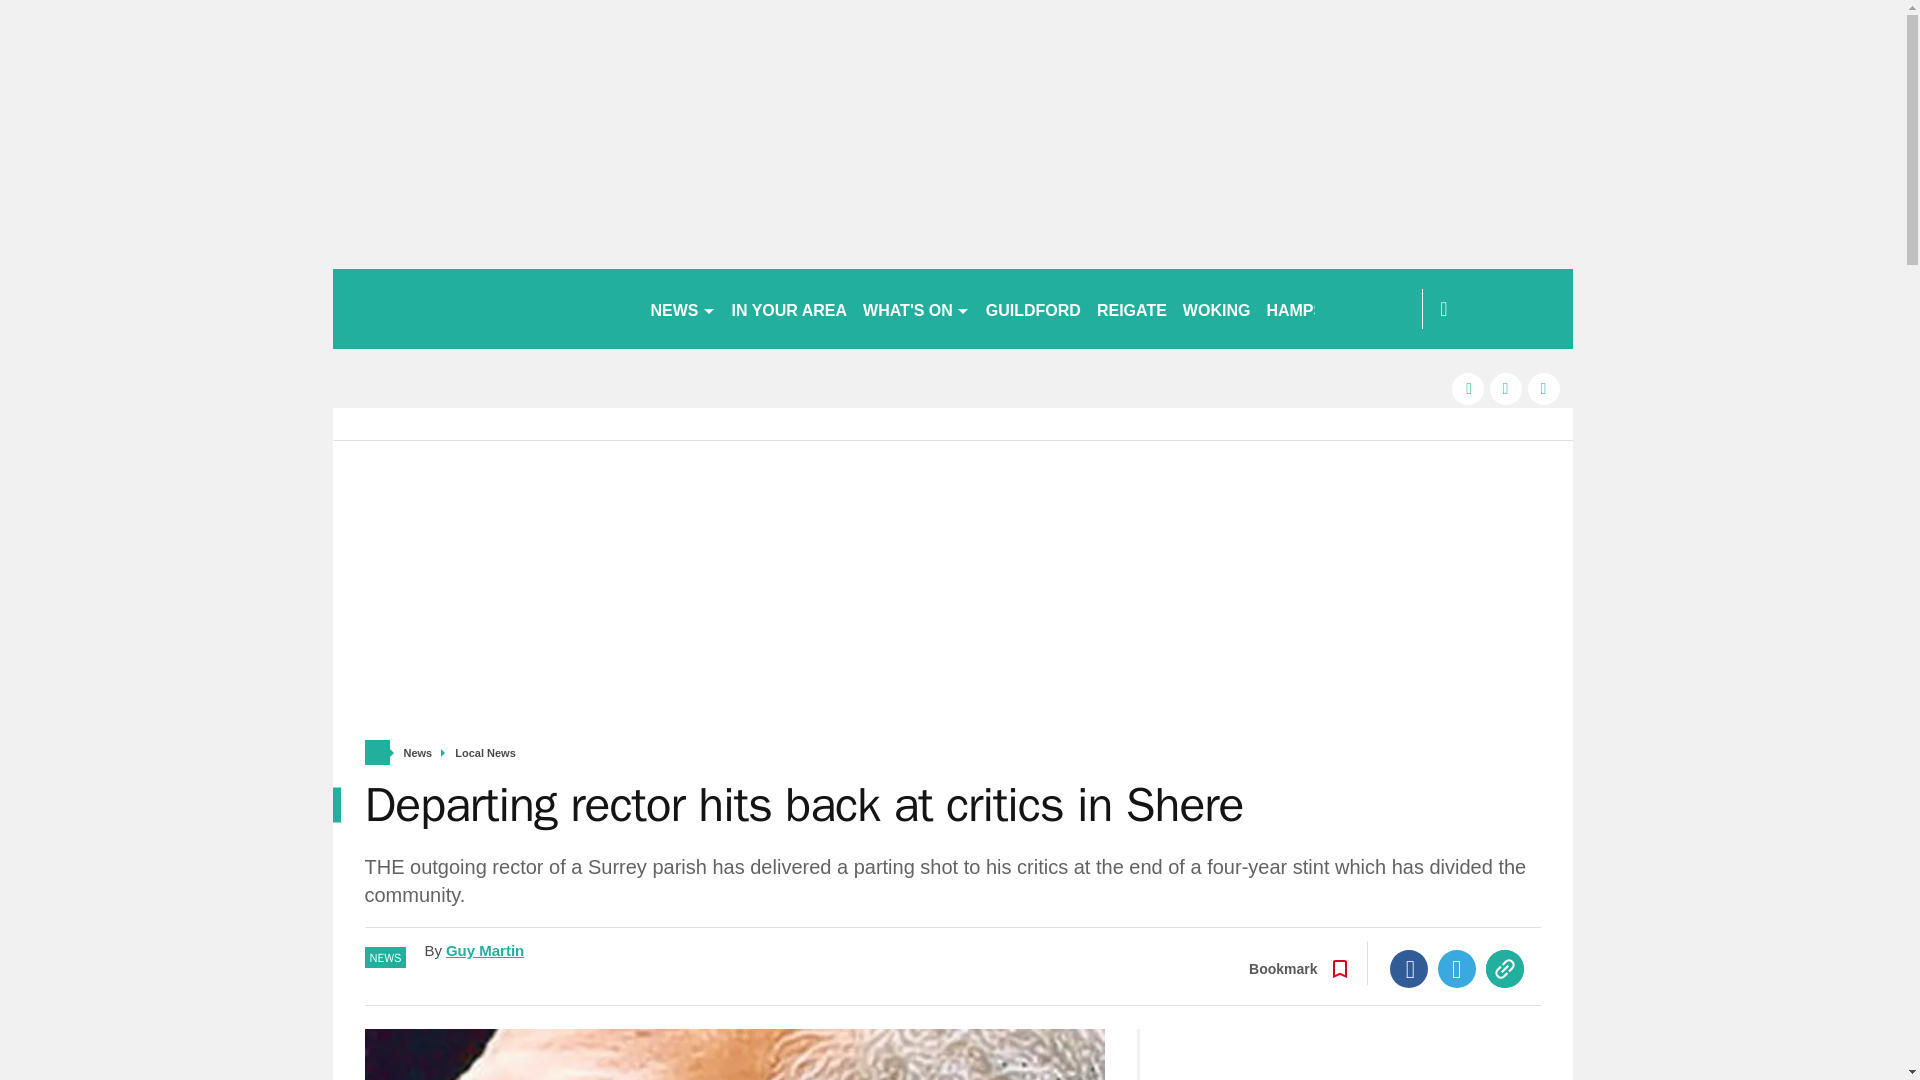 The width and height of the screenshot is (1920, 1080). Describe the element at coordinates (1132, 308) in the screenshot. I see `REIGATE` at that location.